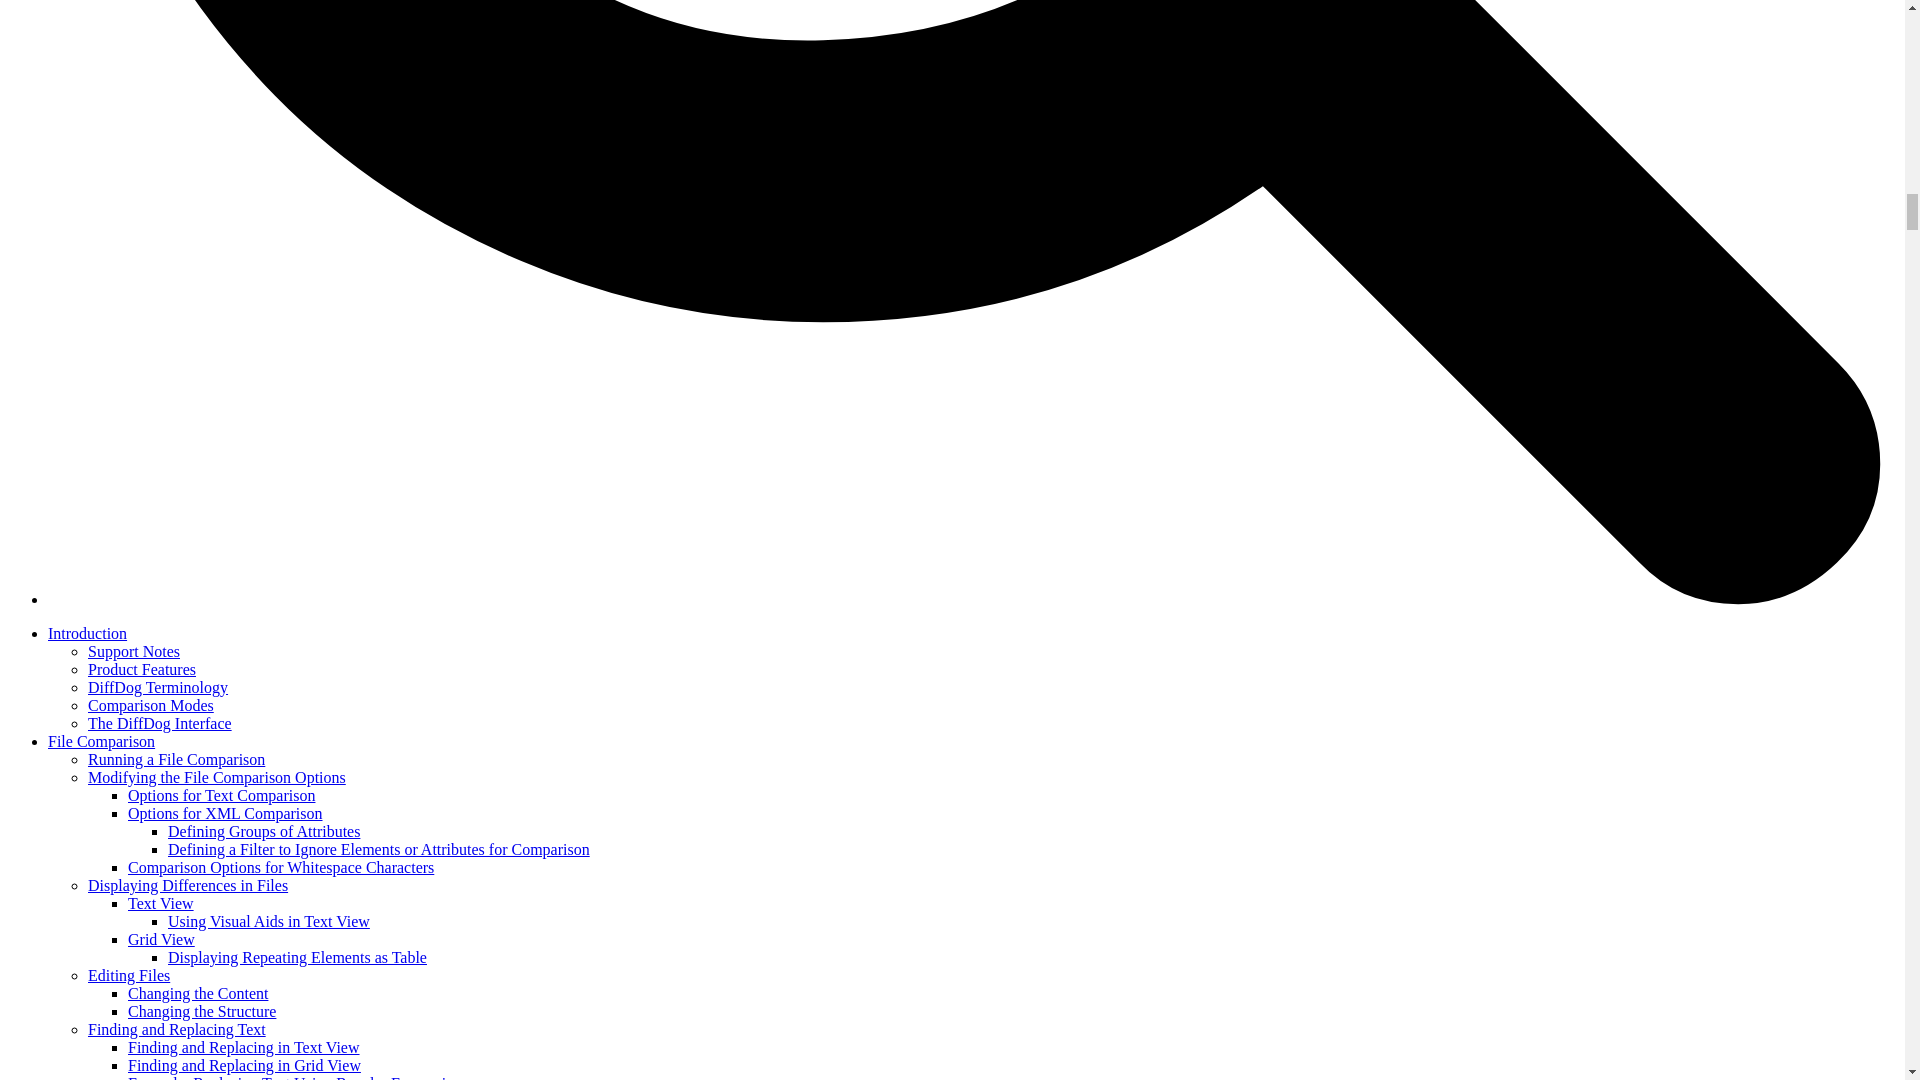 Image resolution: width=1920 pixels, height=1080 pixels. What do you see at coordinates (297, 957) in the screenshot?
I see `Displaying Repeating Elements as Table` at bounding box center [297, 957].